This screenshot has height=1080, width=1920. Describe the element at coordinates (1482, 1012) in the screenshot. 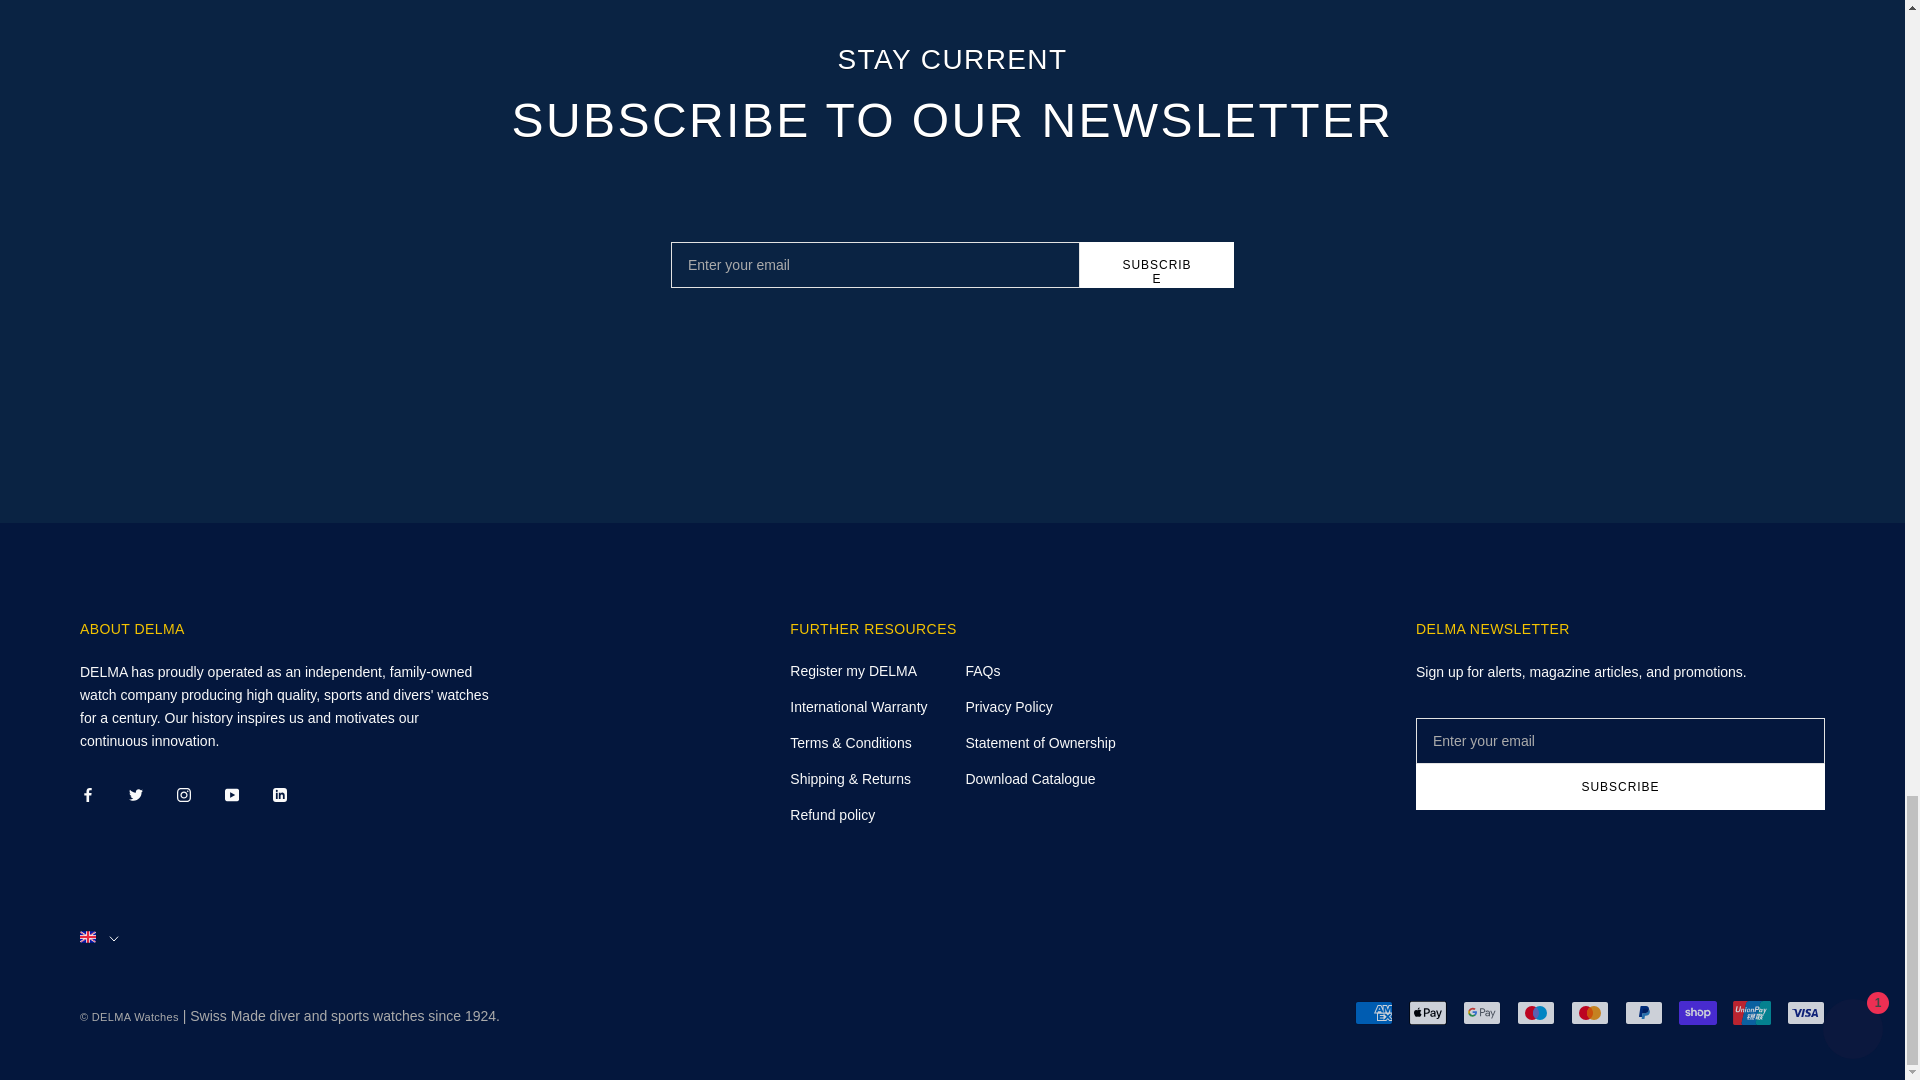

I see `Google Pay` at that location.